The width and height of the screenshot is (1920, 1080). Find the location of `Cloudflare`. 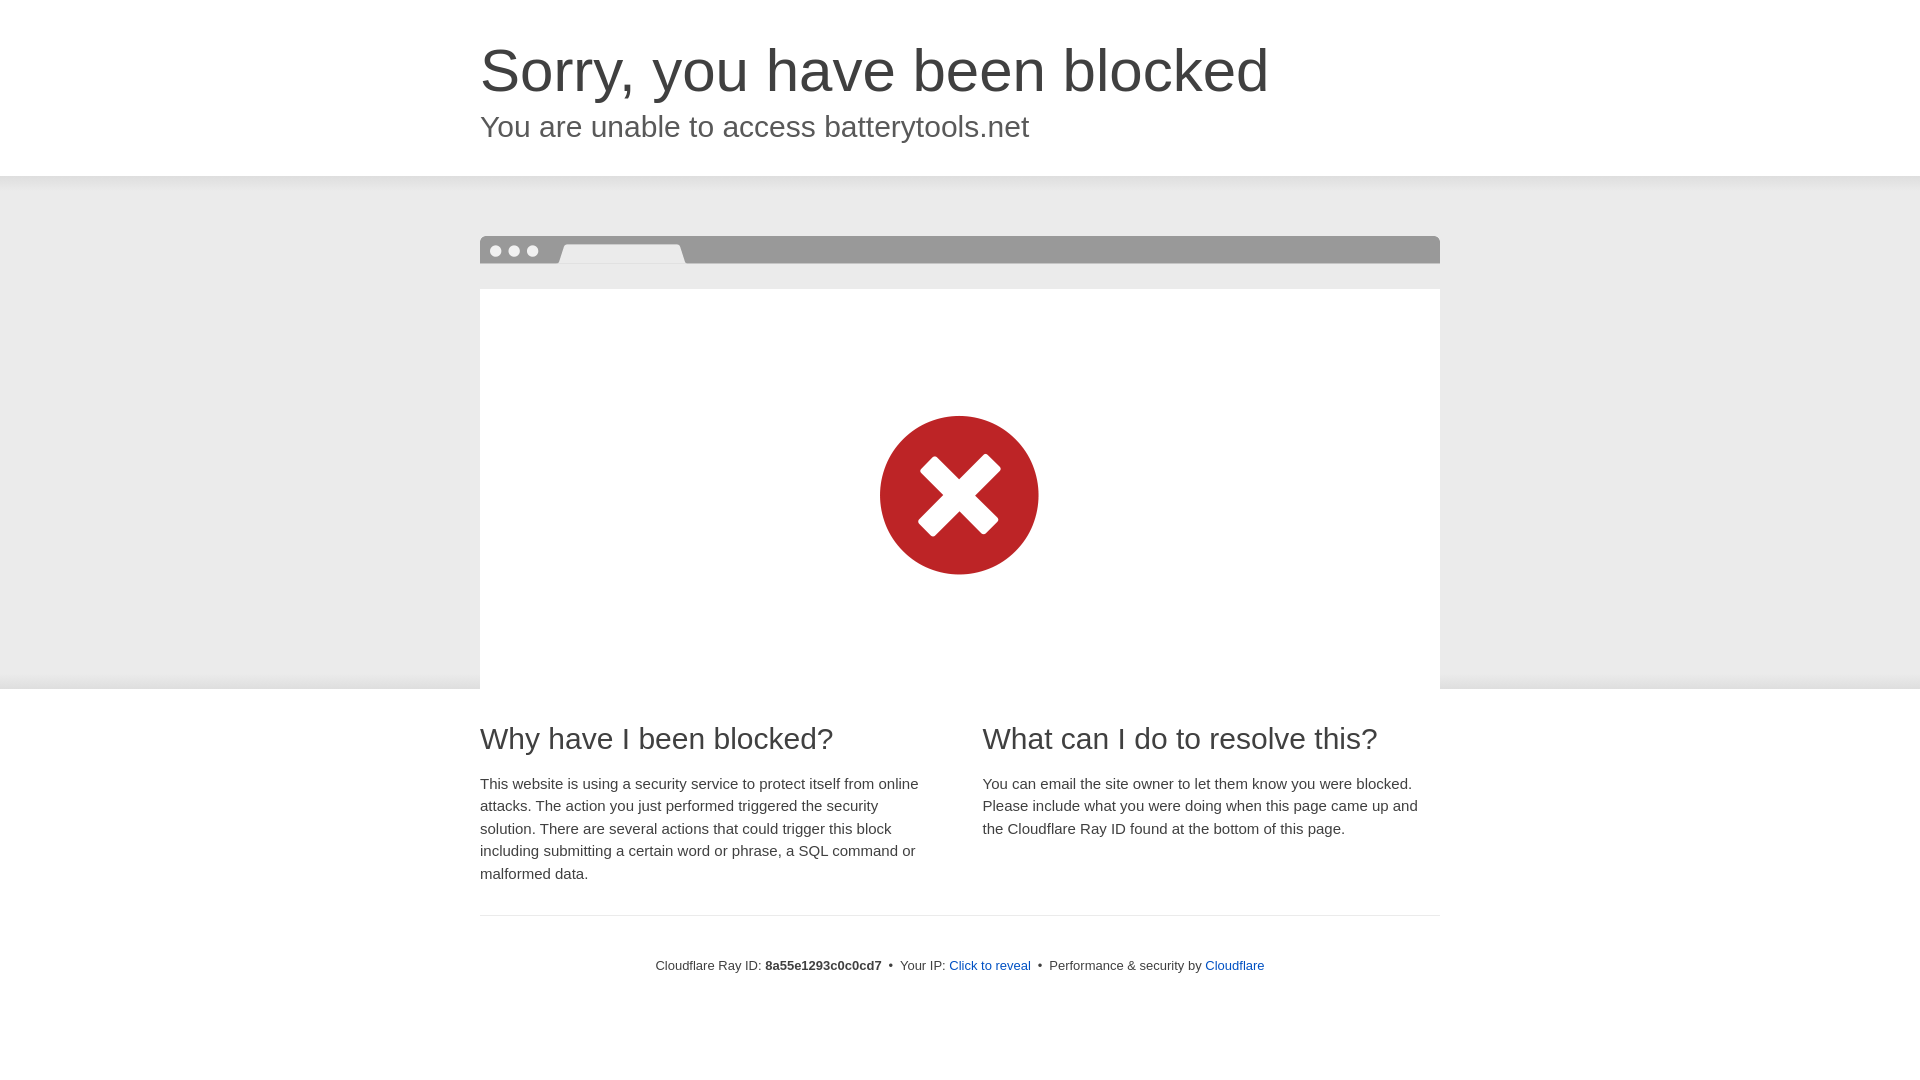

Cloudflare is located at coordinates (1234, 965).